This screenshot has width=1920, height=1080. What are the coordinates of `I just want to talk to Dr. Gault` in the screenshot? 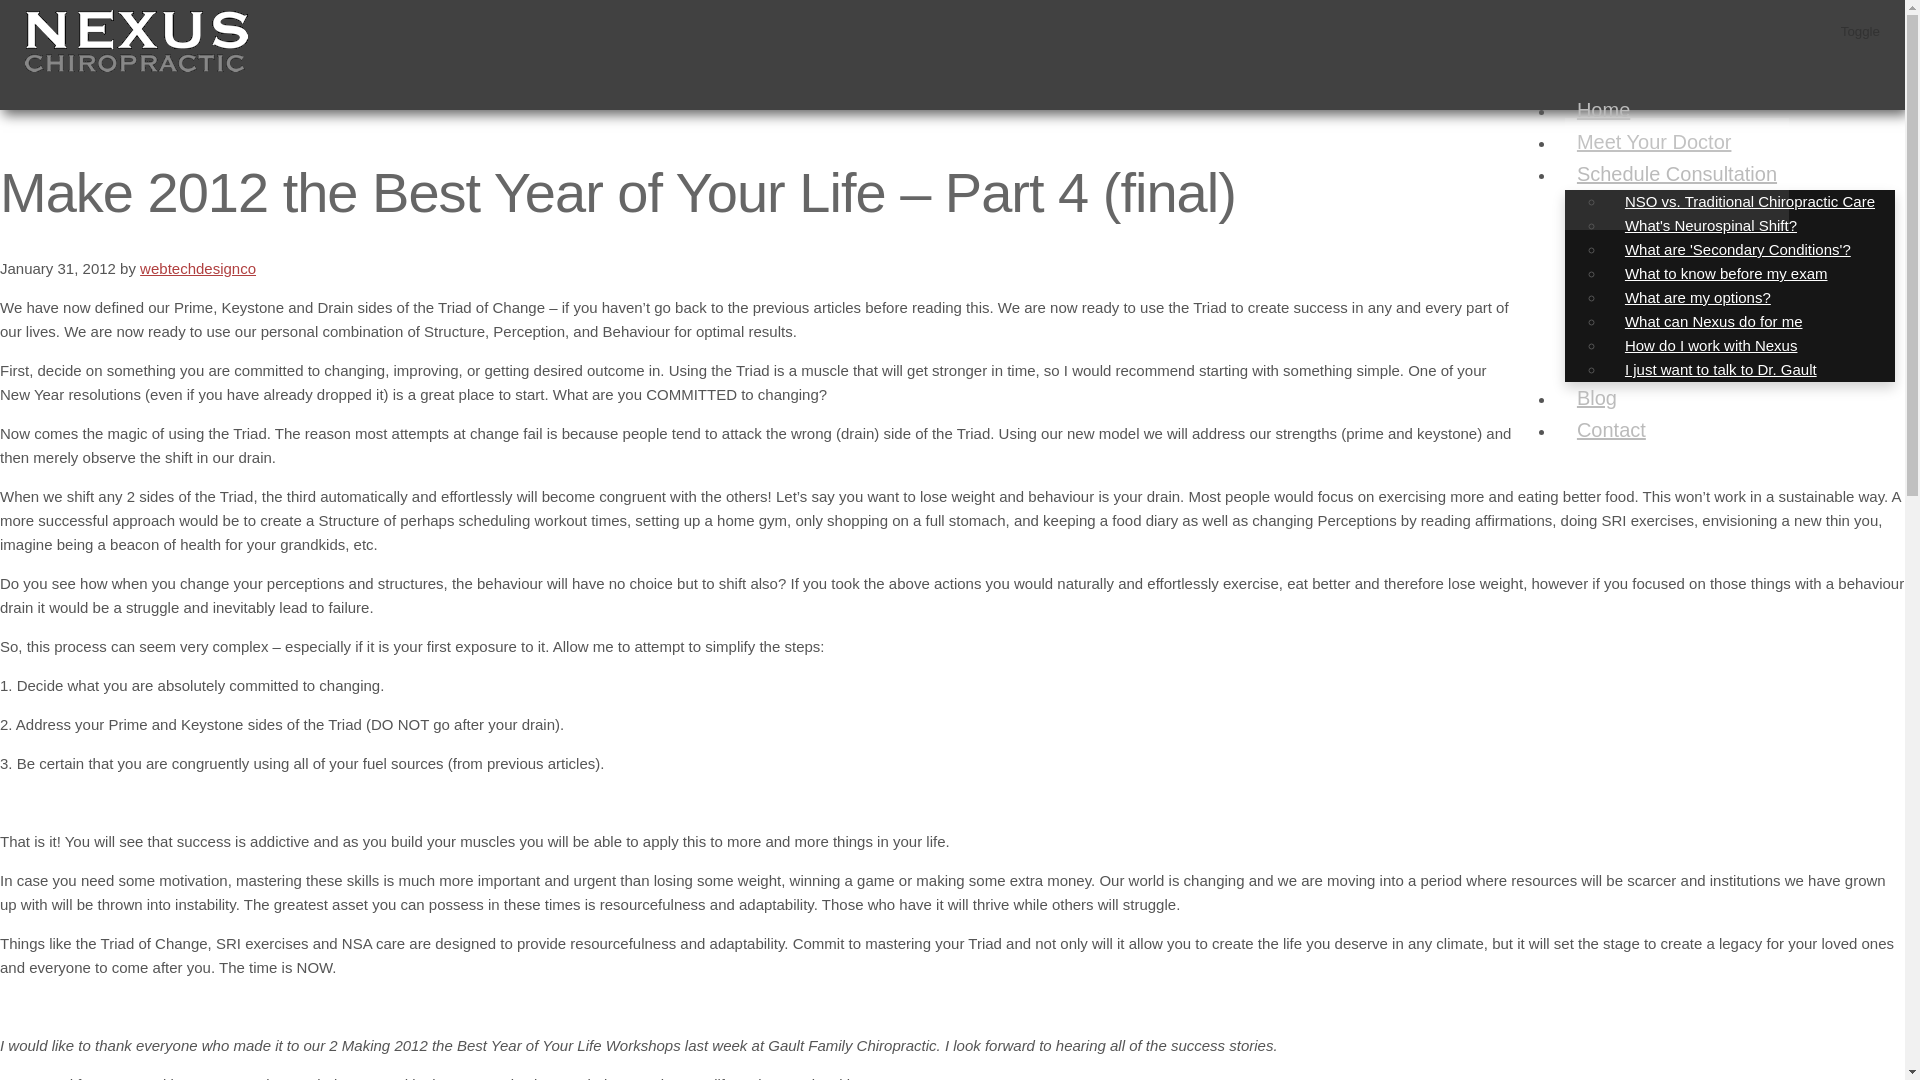 It's located at (1721, 369).